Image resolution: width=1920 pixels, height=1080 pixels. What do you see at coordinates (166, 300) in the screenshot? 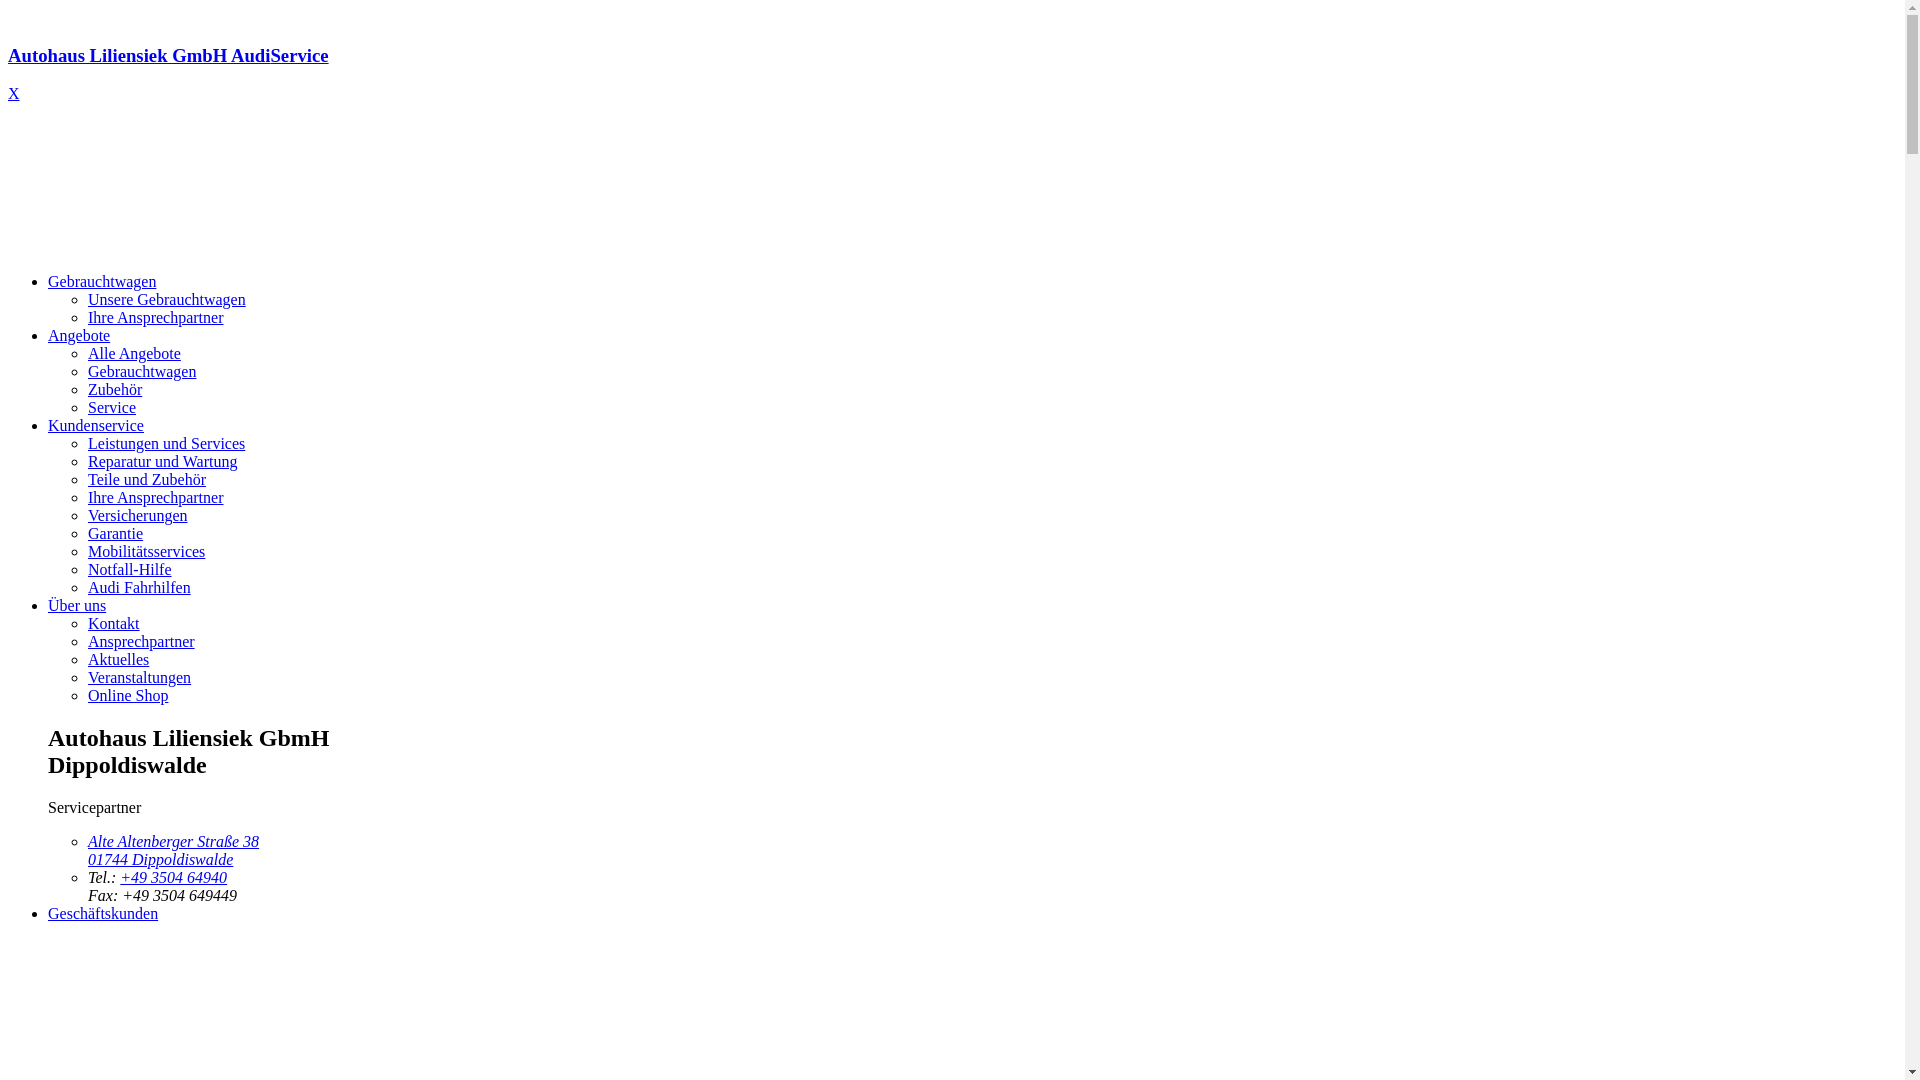
I see `Unsere Gebrauchtwagen` at bounding box center [166, 300].